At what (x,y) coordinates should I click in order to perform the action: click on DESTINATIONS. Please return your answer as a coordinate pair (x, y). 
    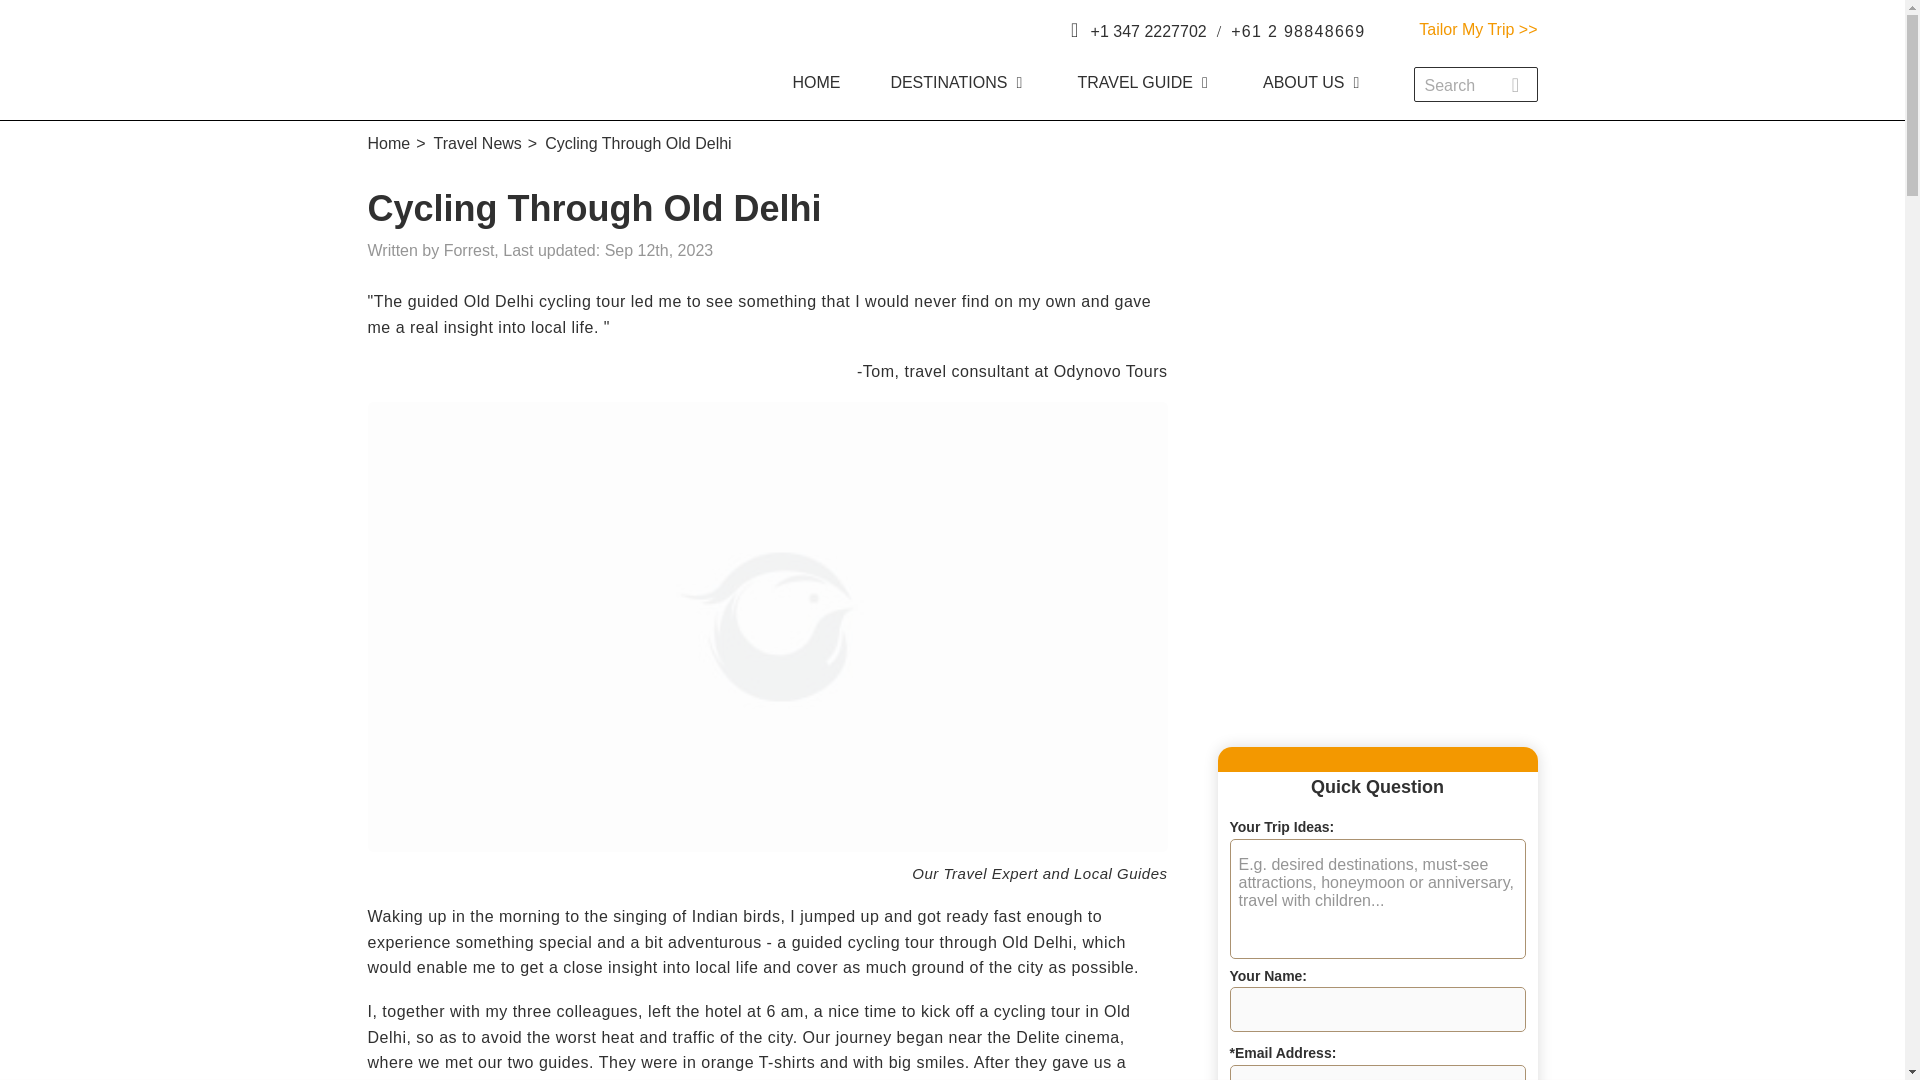
    Looking at the image, I should click on (958, 82).